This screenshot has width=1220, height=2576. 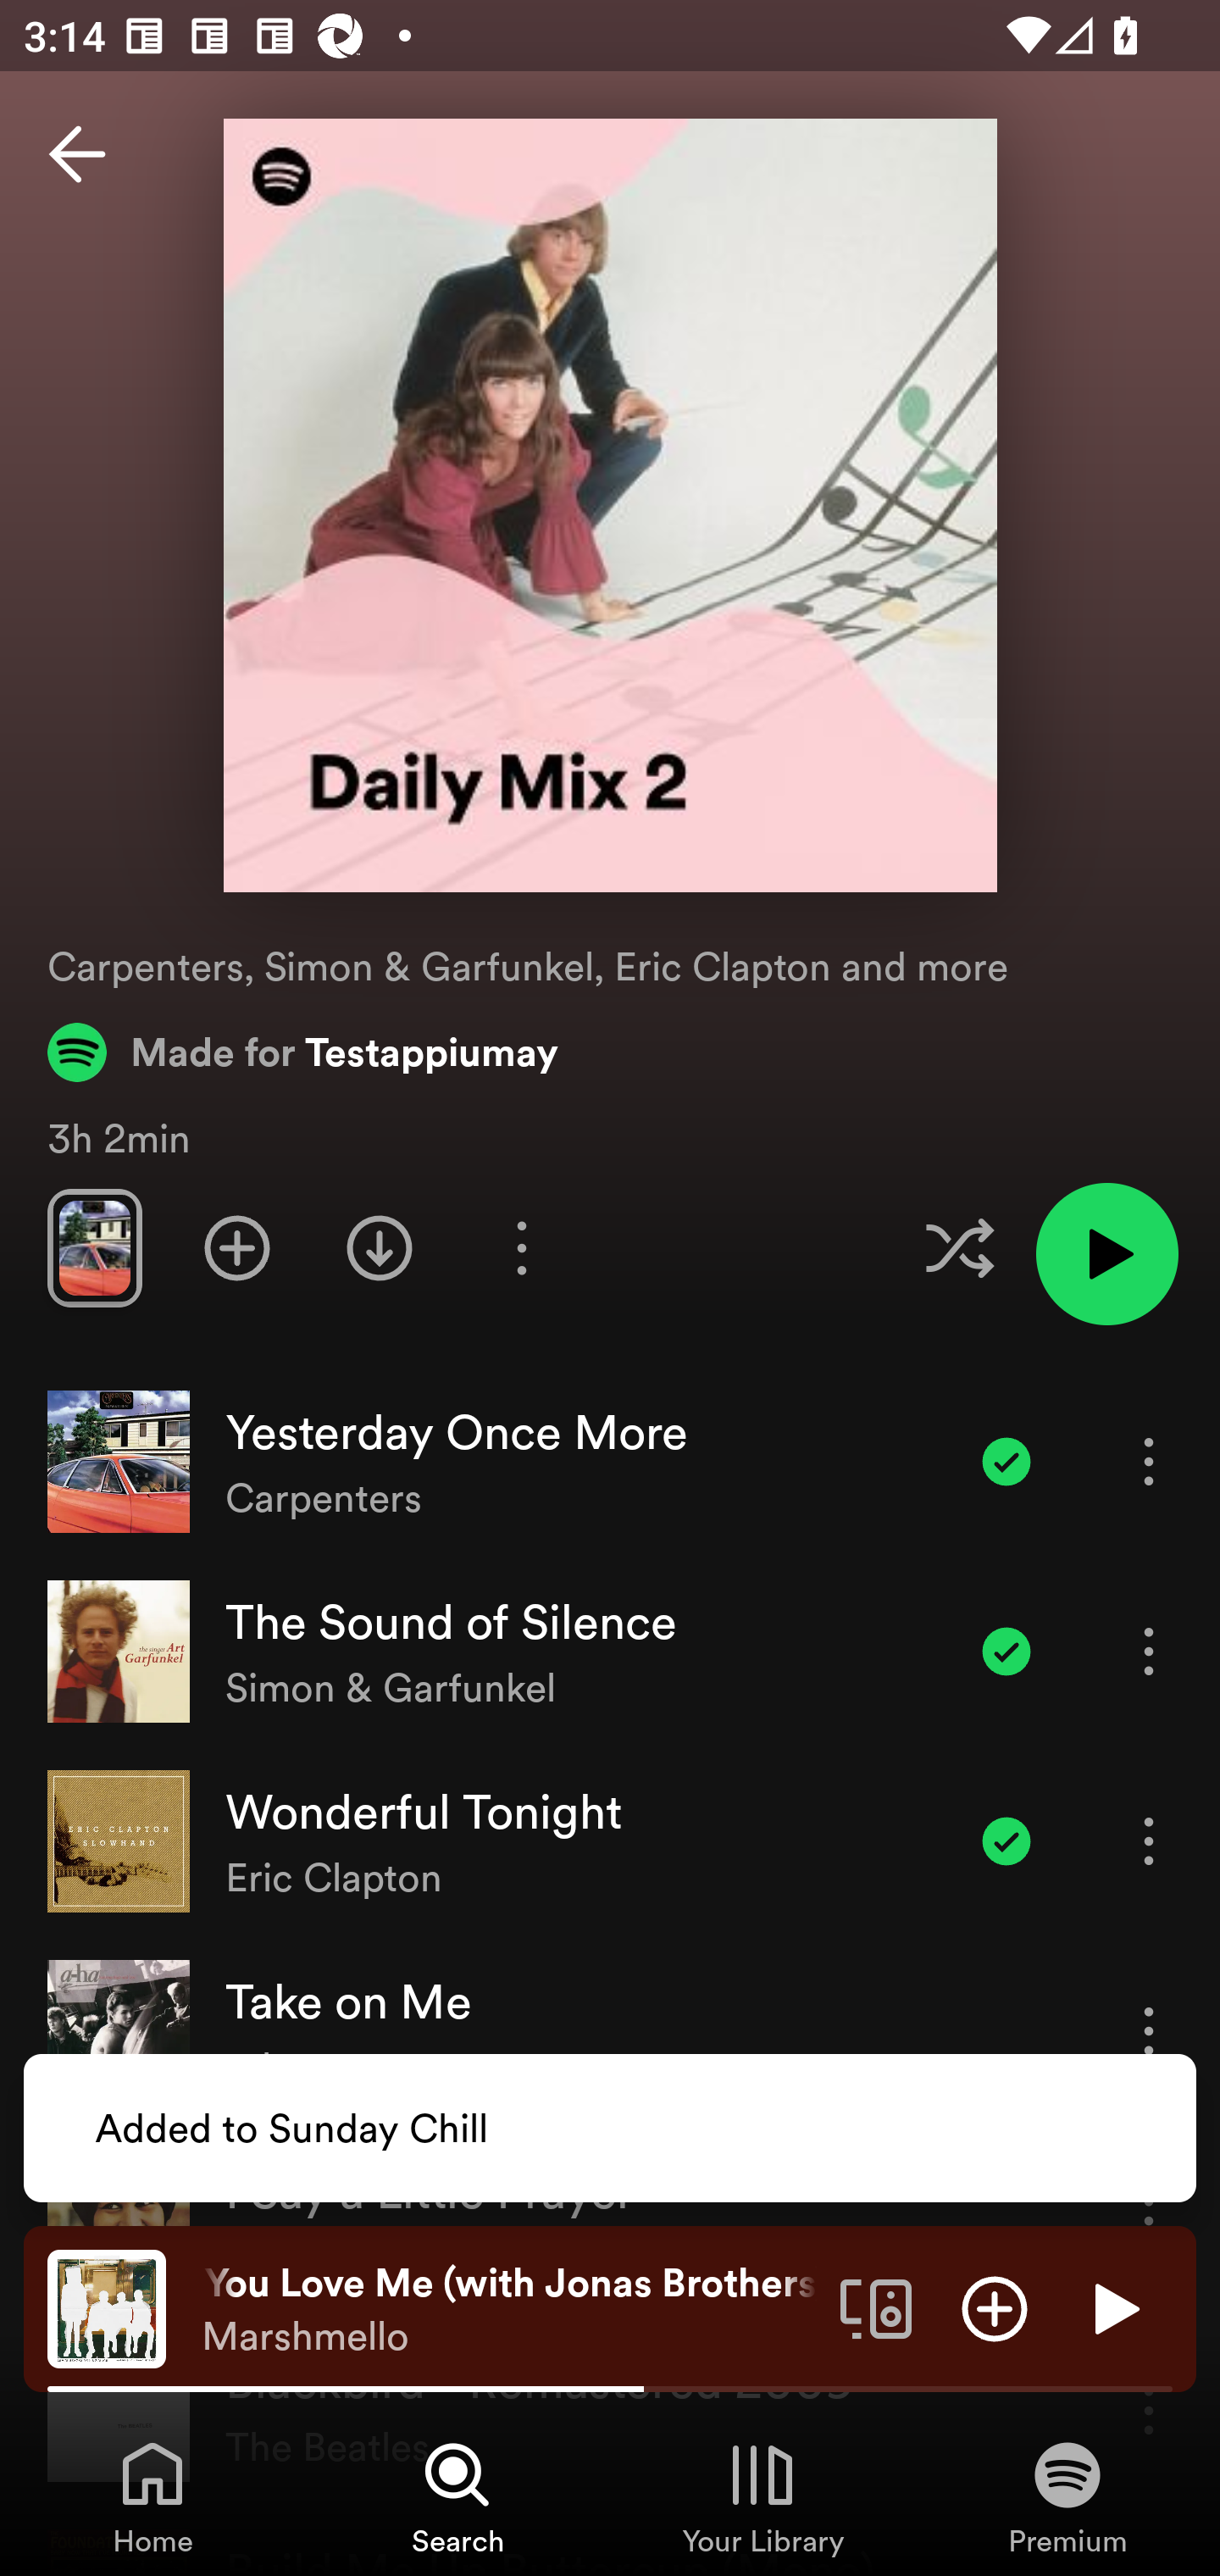 I want to click on More options for song Take on Me, so click(x=1149, y=2030).